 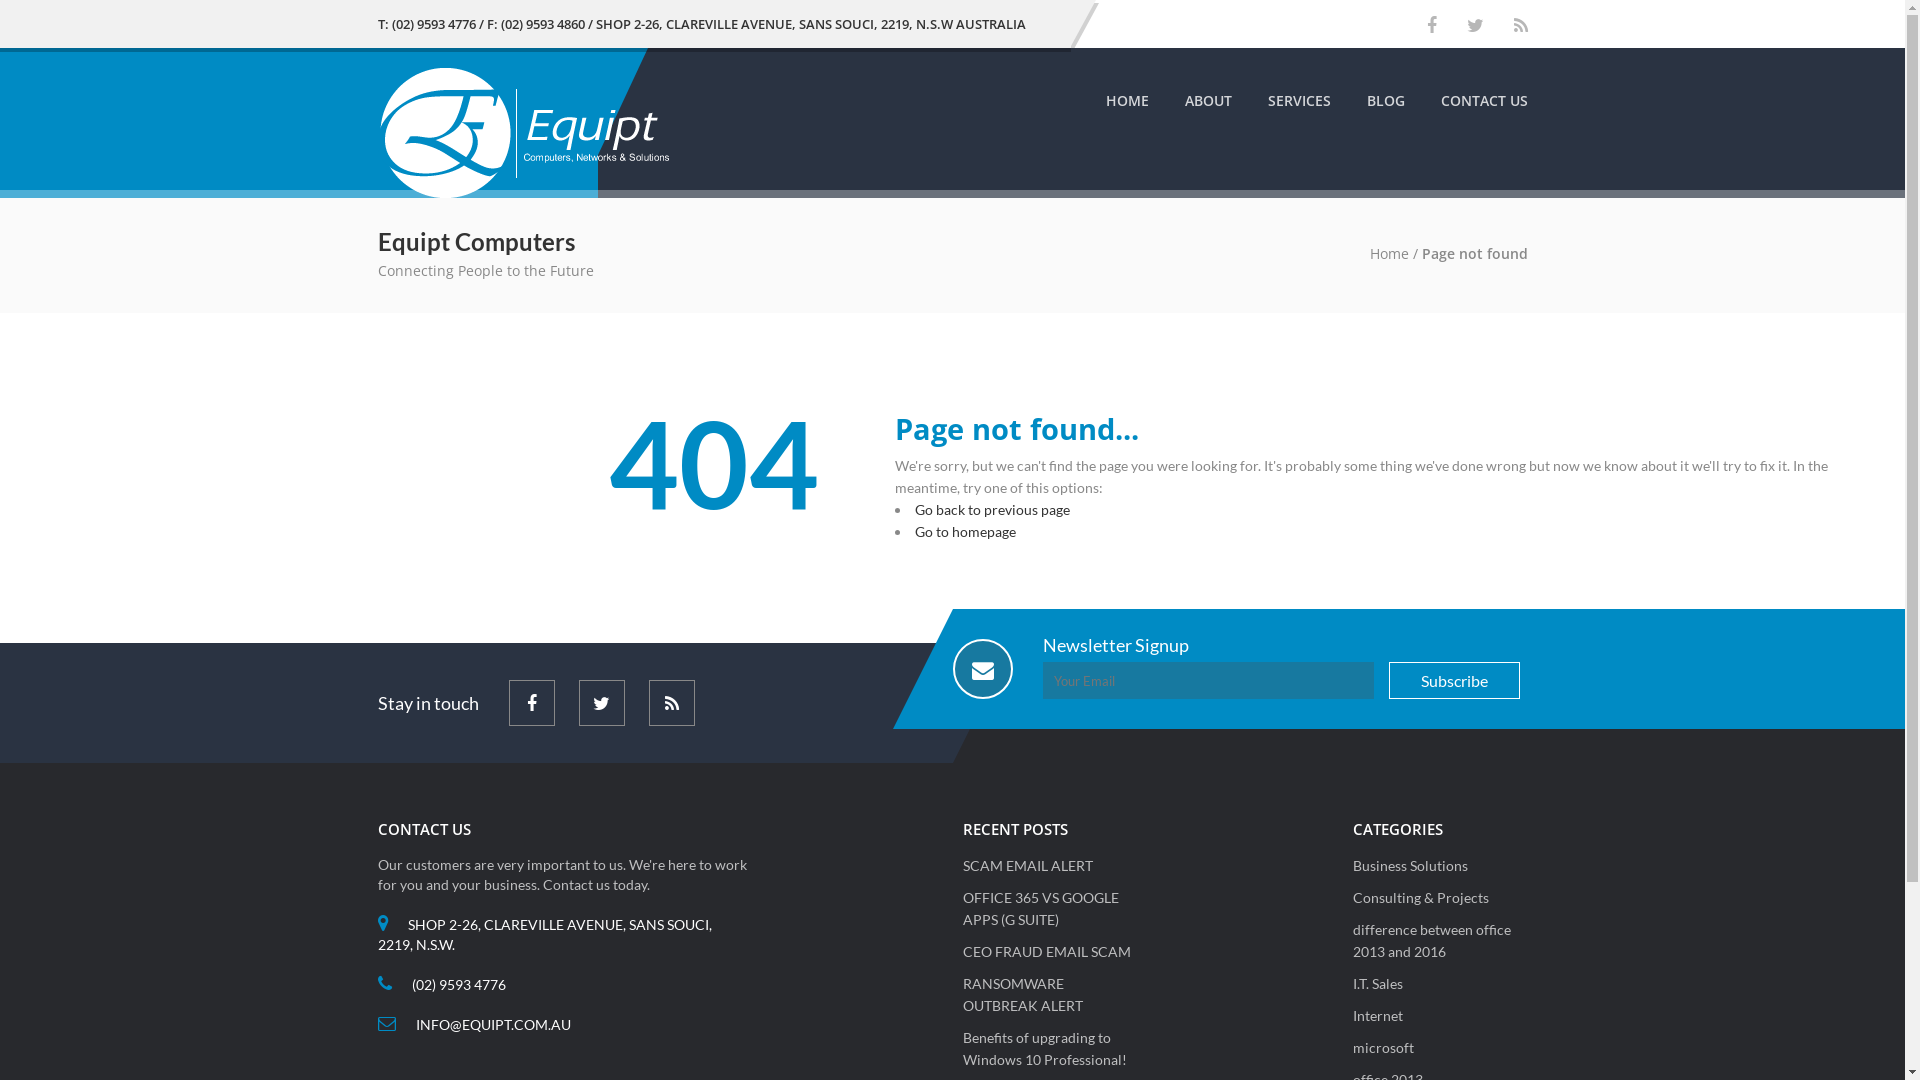 What do you see at coordinates (992, 510) in the screenshot?
I see `Go back to previous page` at bounding box center [992, 510].